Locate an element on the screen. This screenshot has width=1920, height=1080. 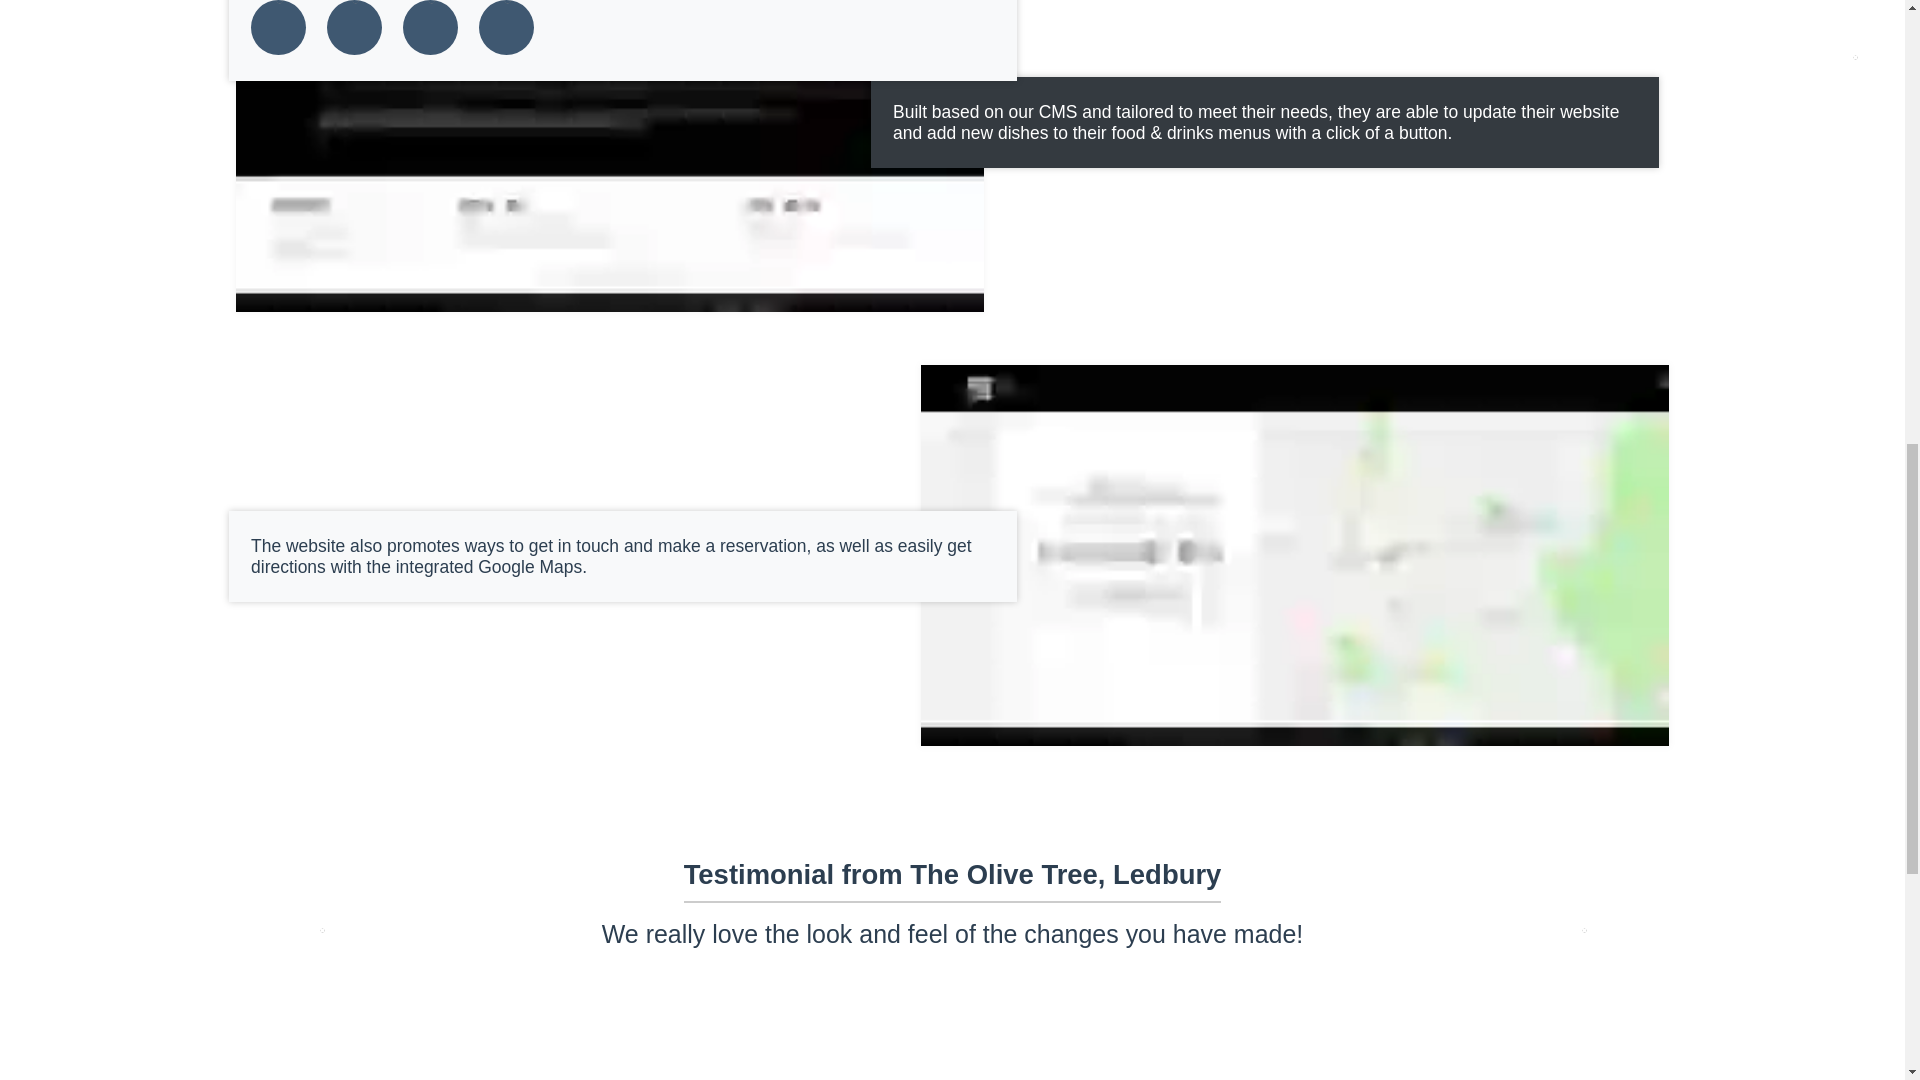
Website Design is located at coordinates (278, 28).